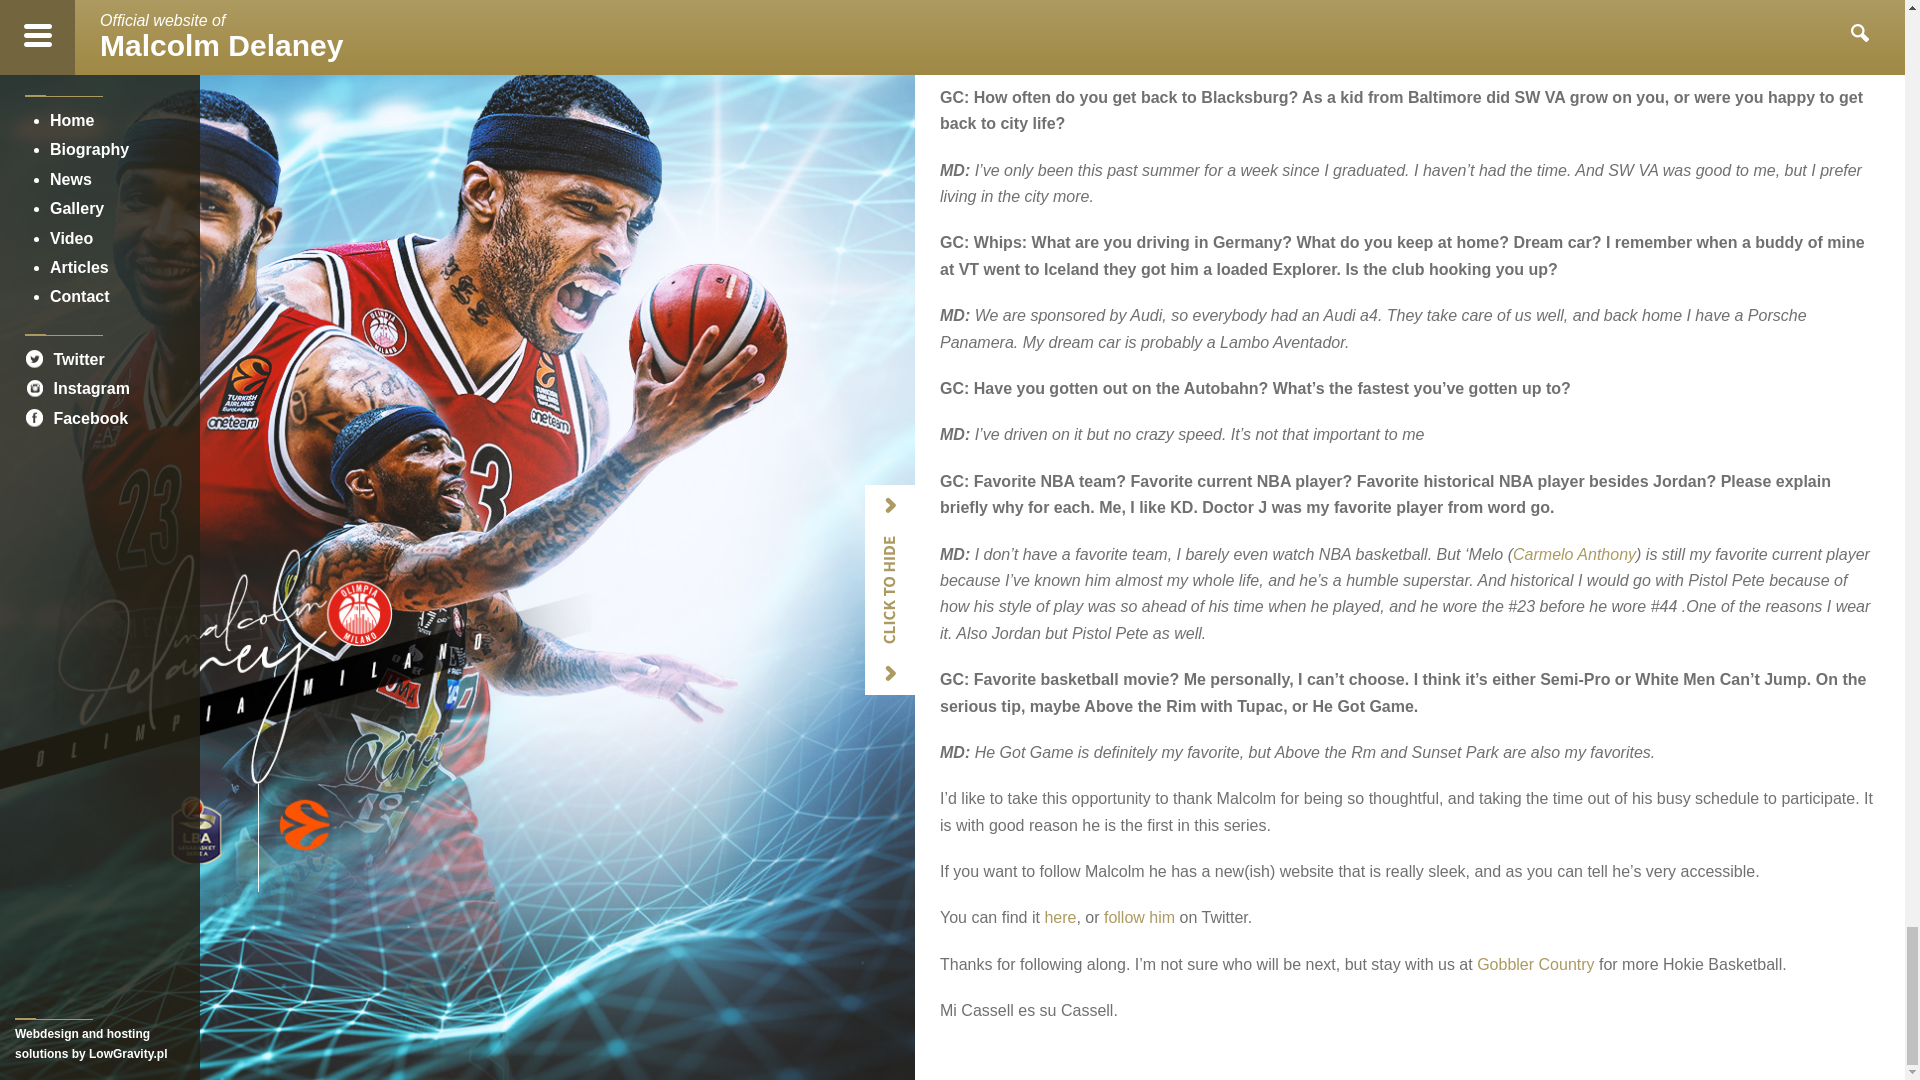  I want to click on follow him, so click(1140, 917).